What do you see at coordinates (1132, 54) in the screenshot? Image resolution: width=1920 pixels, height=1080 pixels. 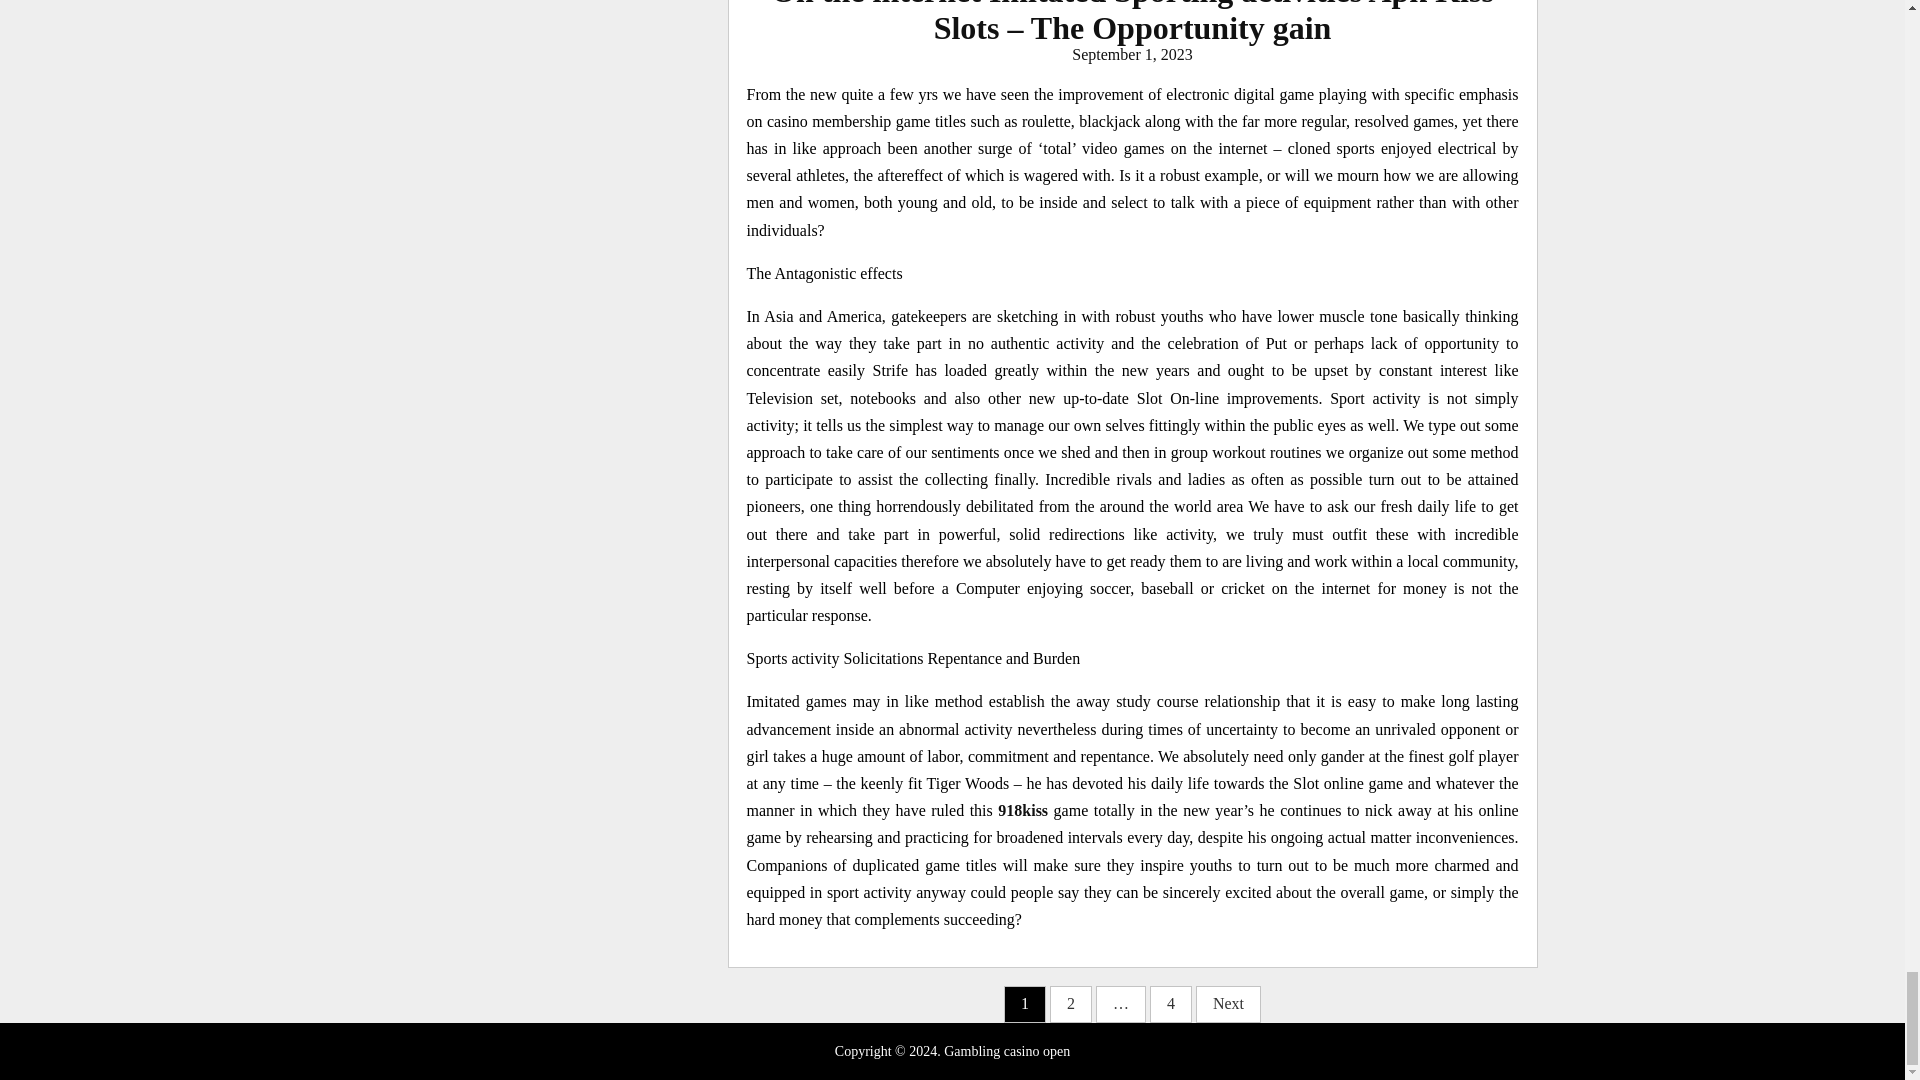 I see `September 1, 2023` at bounding box center [1132, 54].